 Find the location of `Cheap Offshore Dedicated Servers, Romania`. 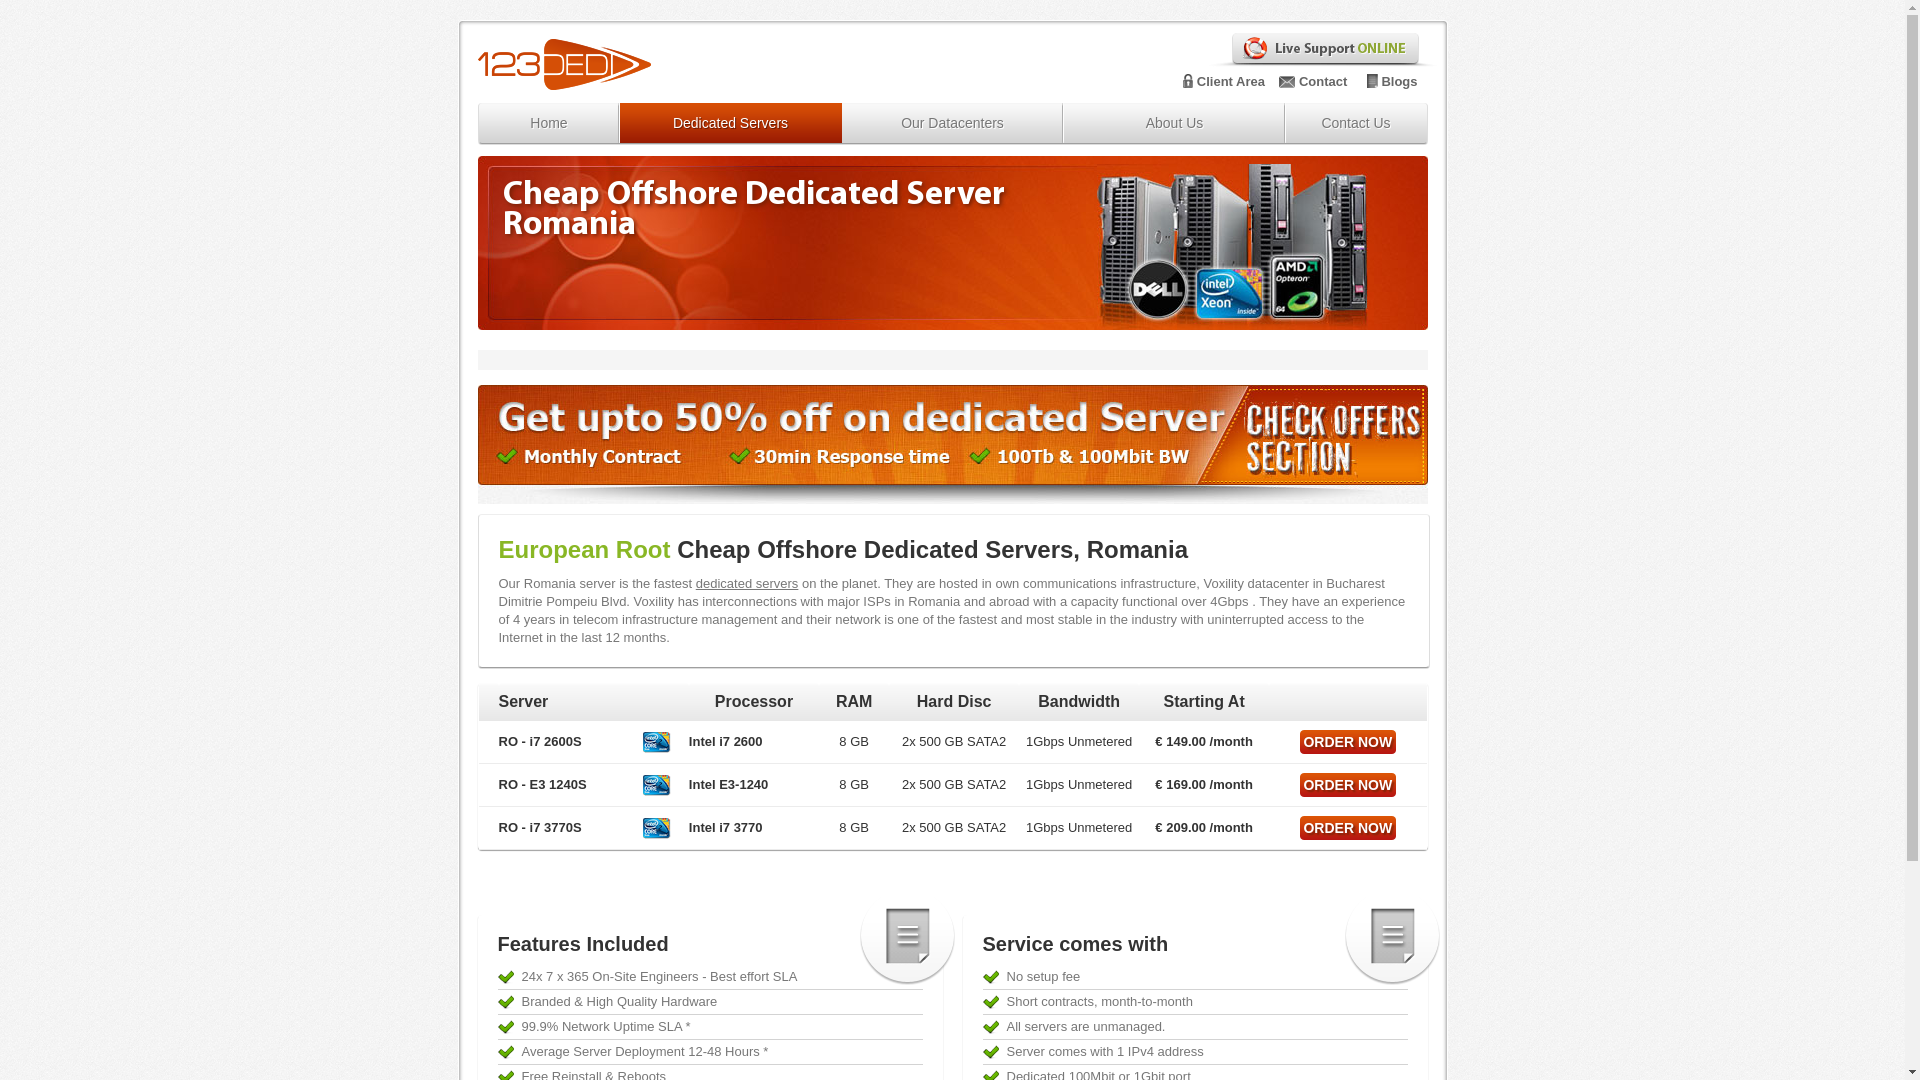

Cheap Offshore Dedicated Servers, Romania is located at coordinates (932, 550).